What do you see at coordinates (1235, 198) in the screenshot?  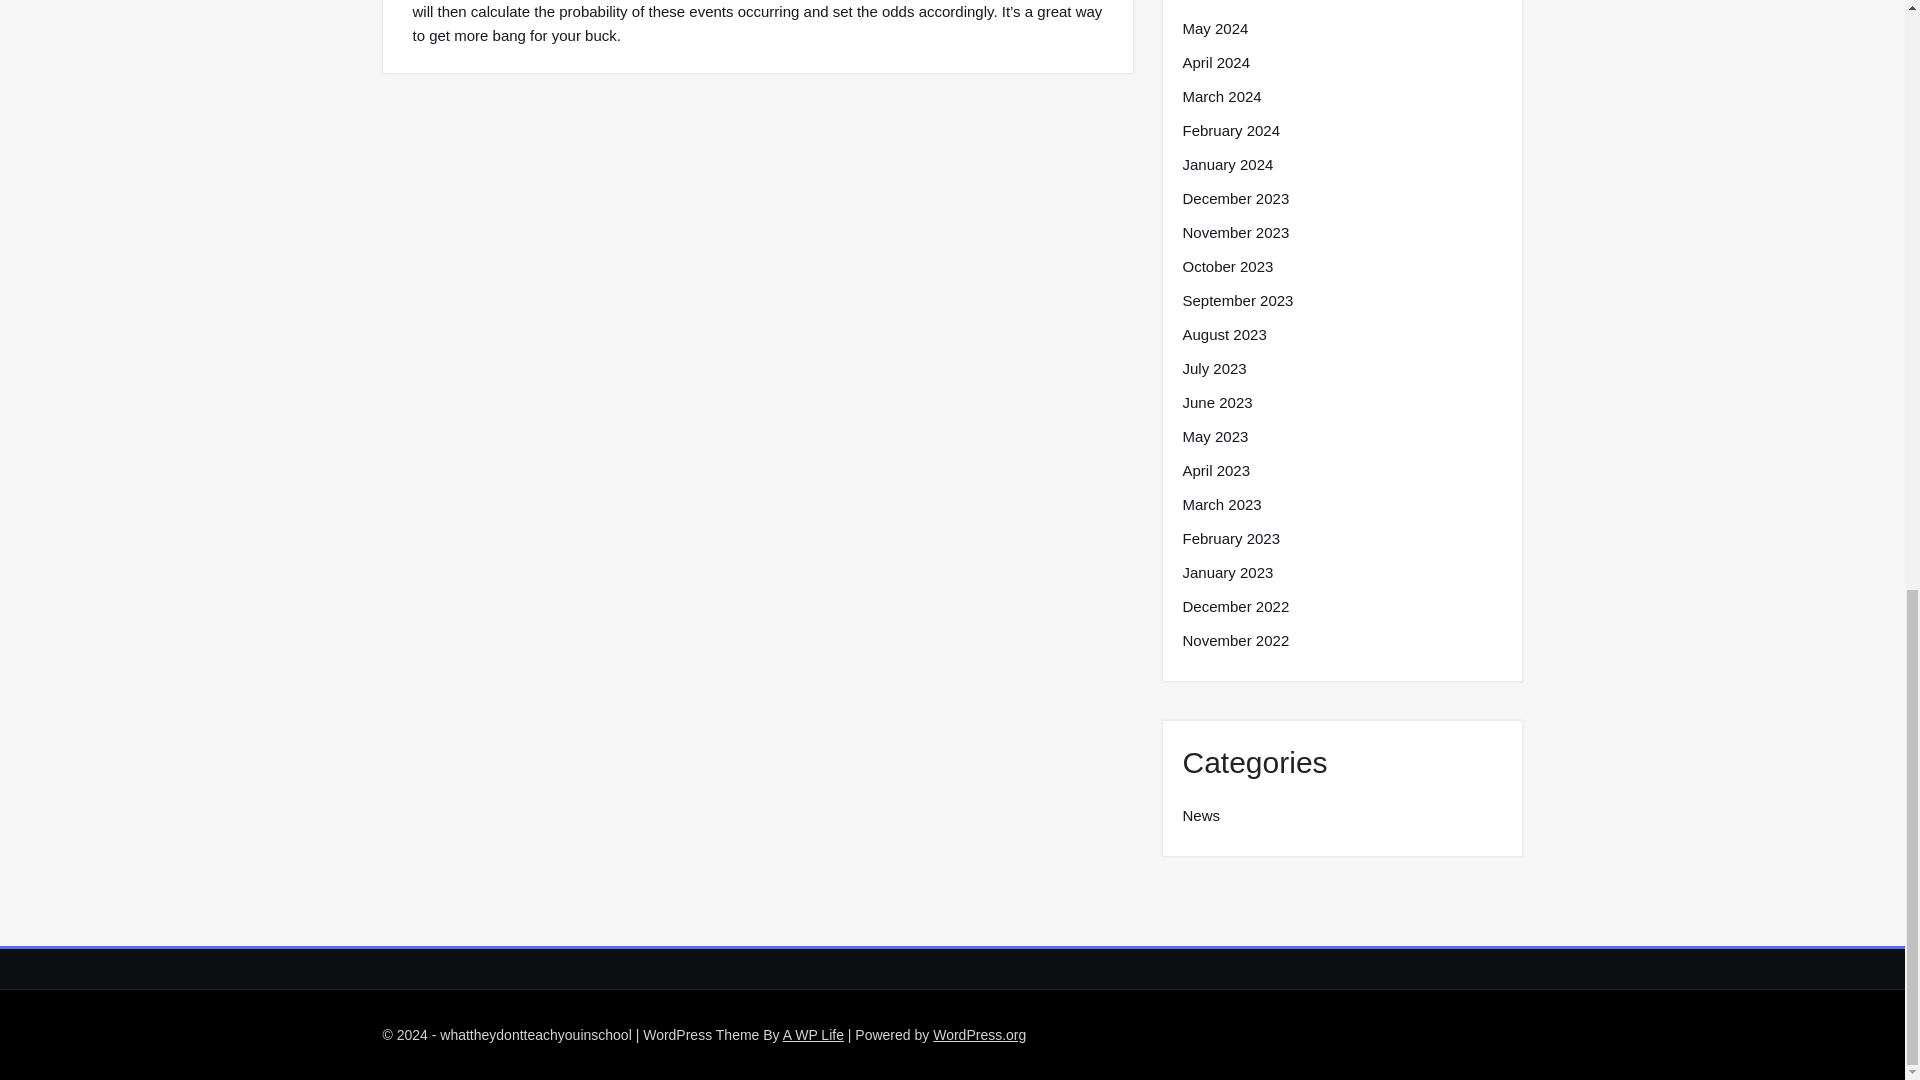 I see `December 2023` at bounding box center [1235, 198].